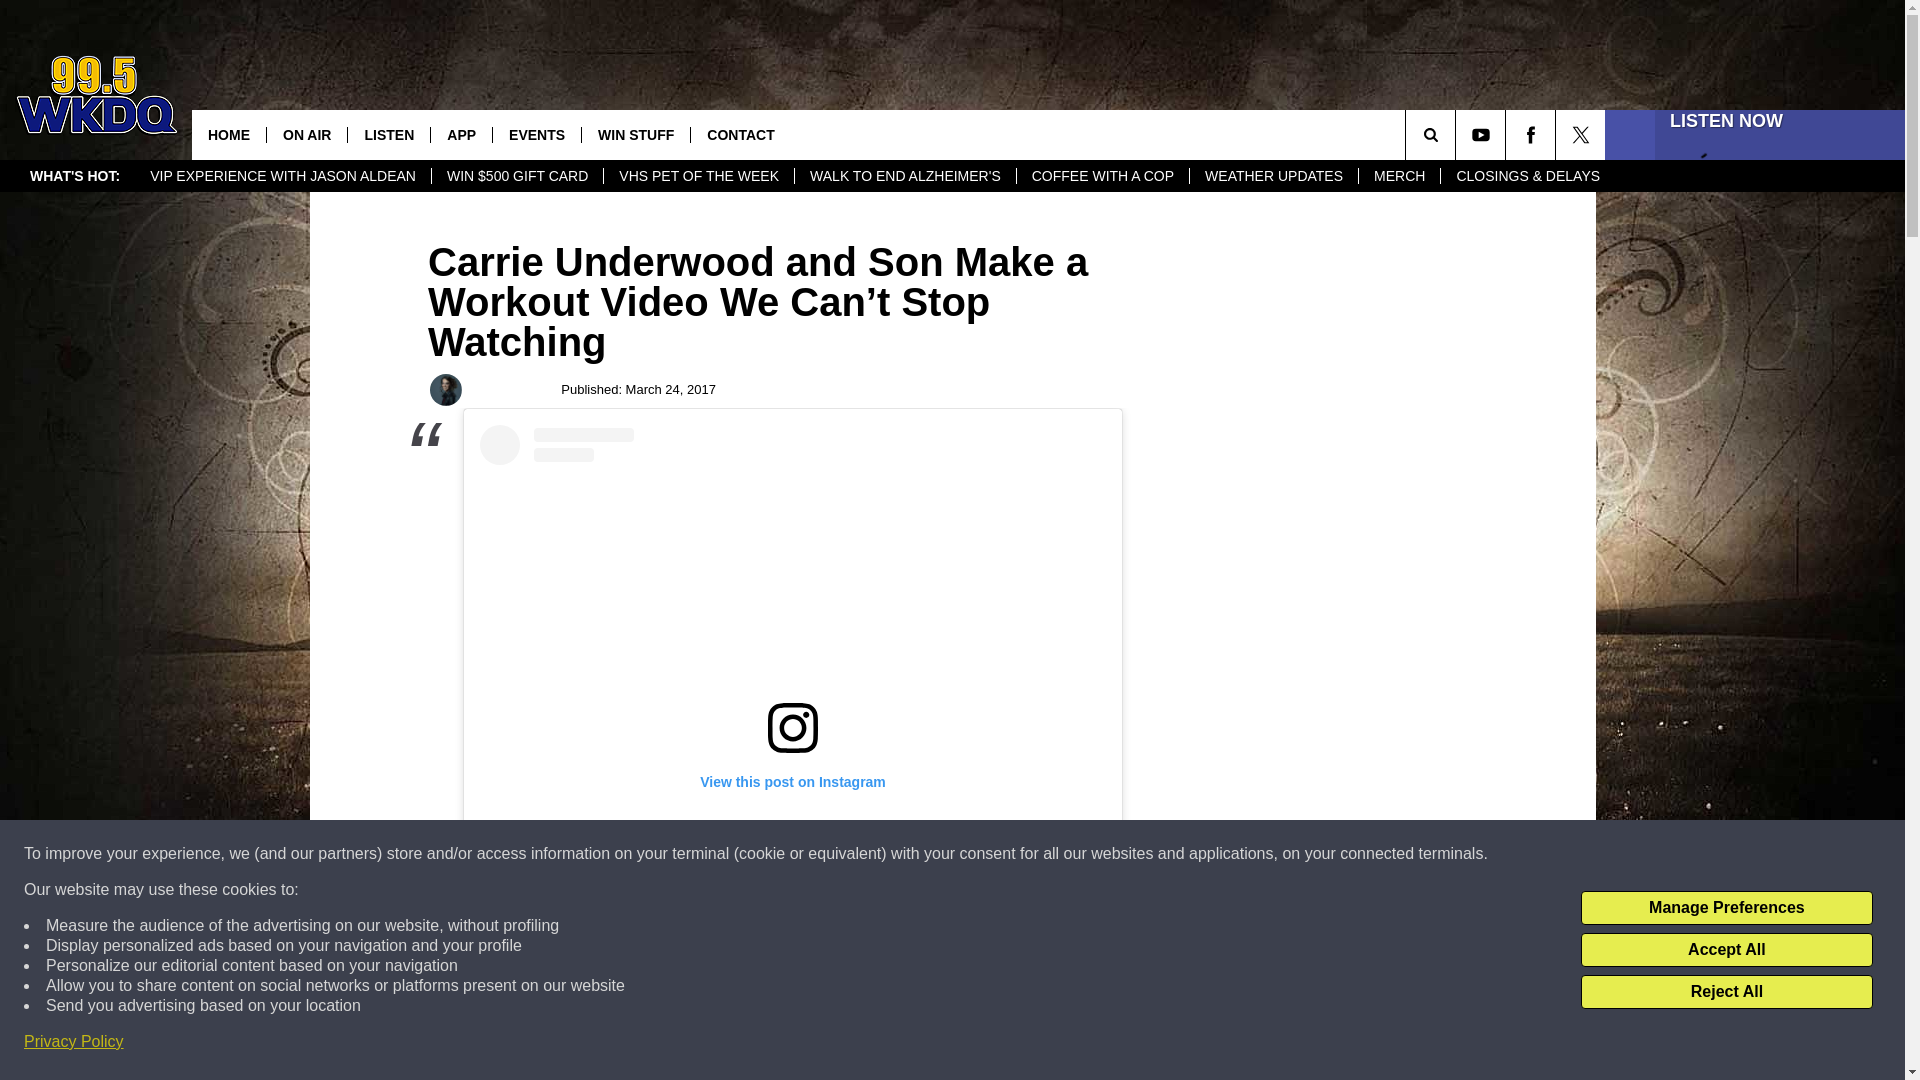  Describe the element at coordinates (1726, 908) in the screenshot. I see `Manage Preferences` at that location.